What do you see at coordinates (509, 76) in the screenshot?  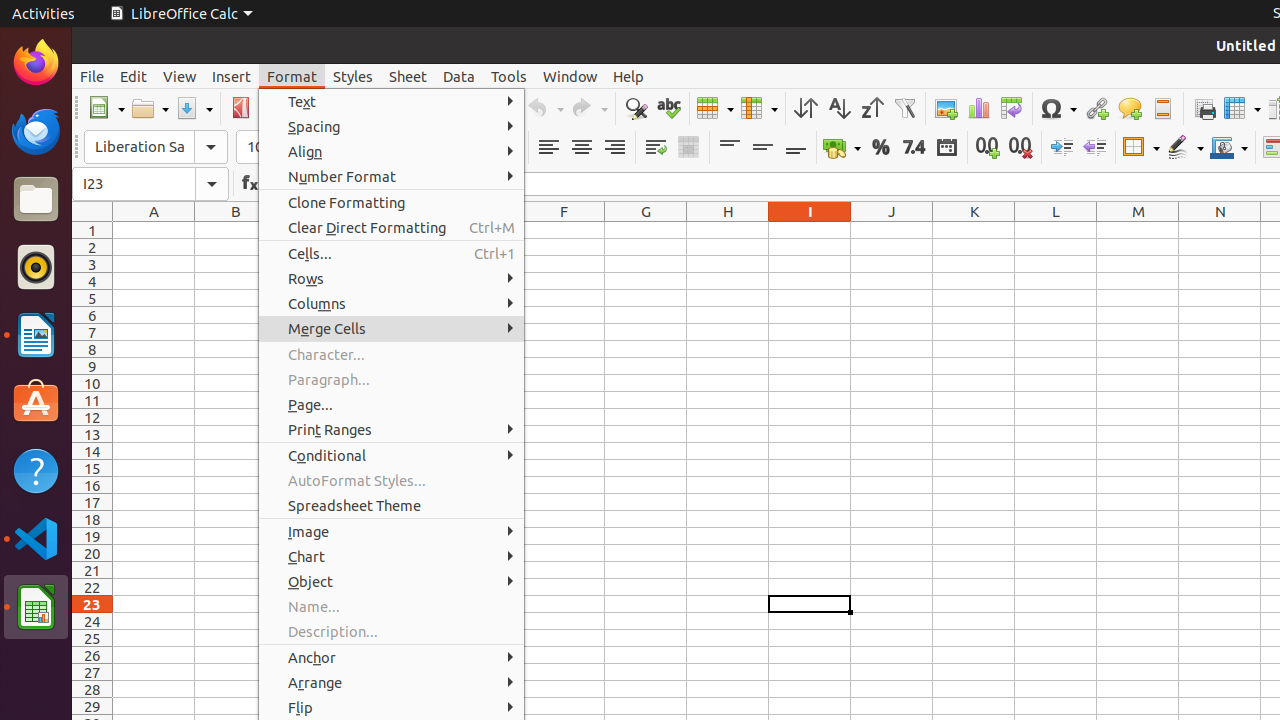 I see `Tools` at bounding box center [509, 76].